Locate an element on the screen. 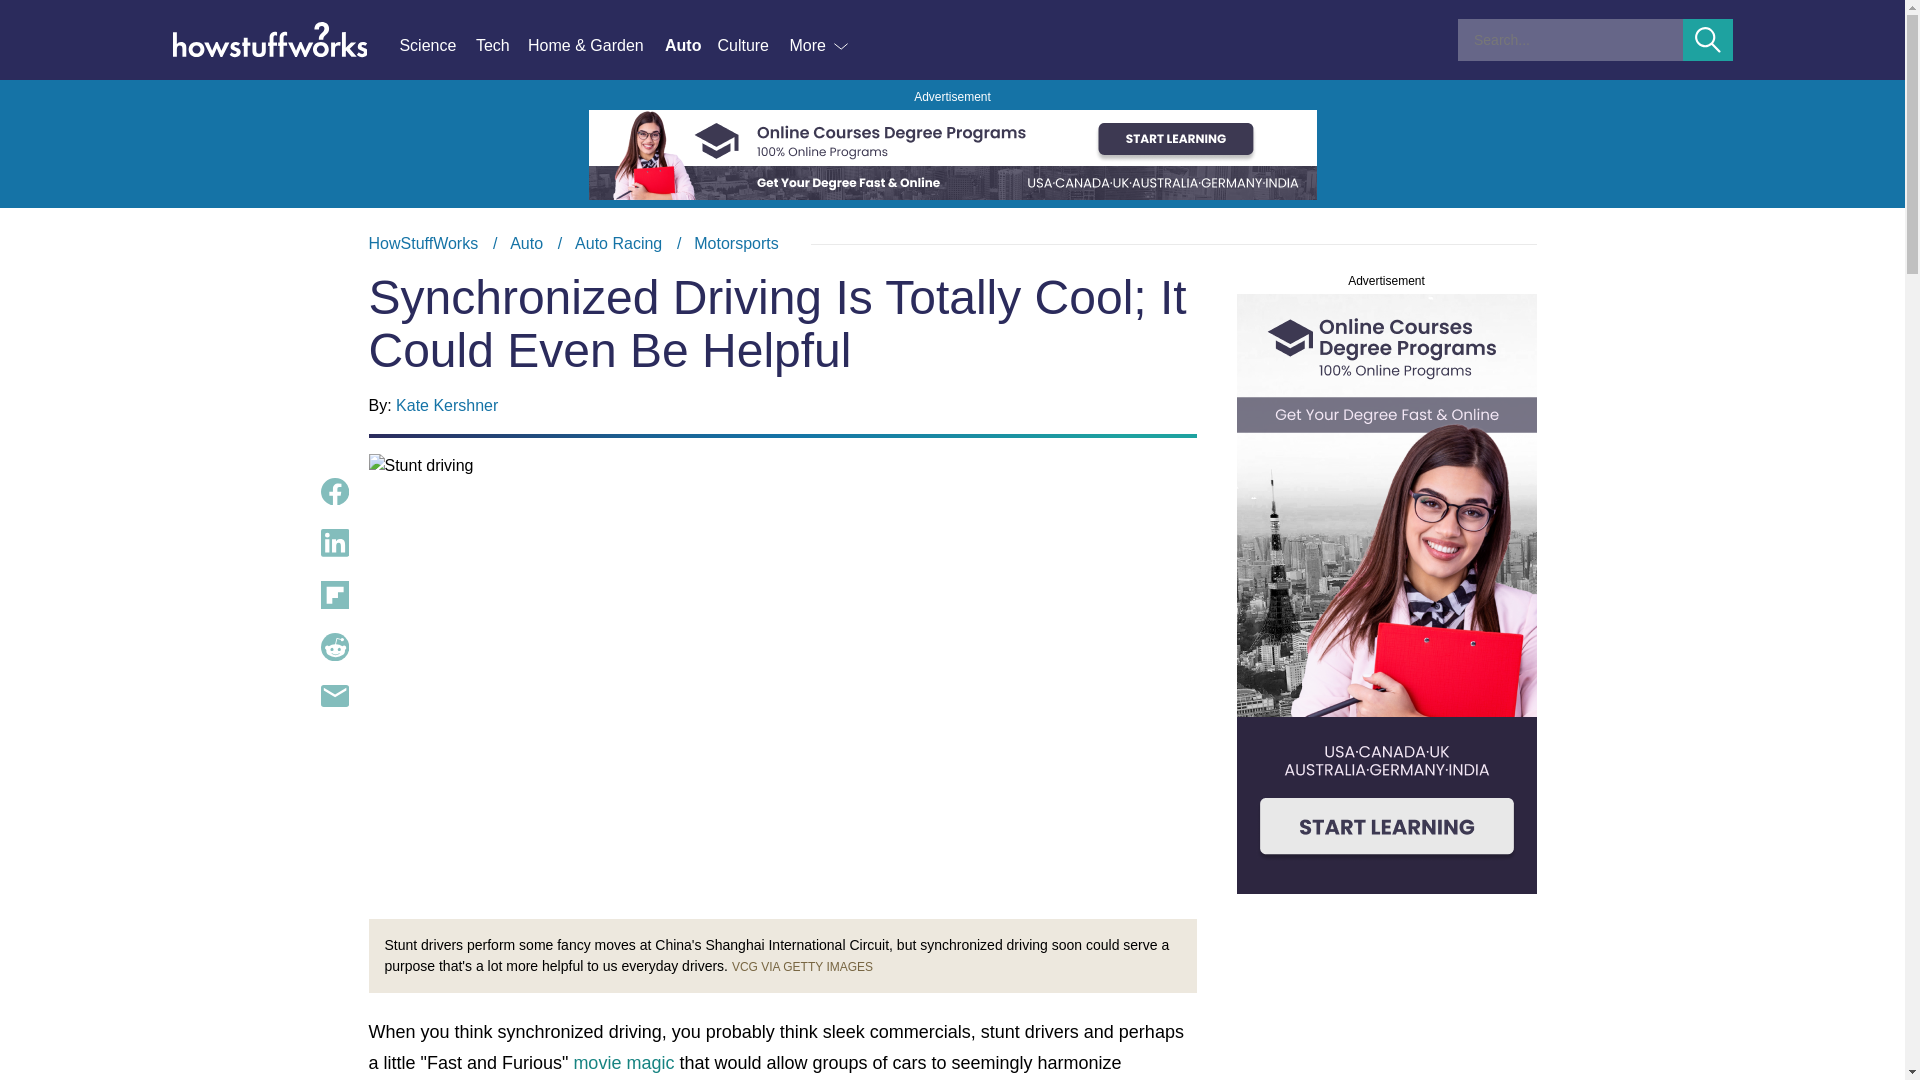 This screenshot has width=1920, height=1080. Auto is located at coordinates (502, 46).